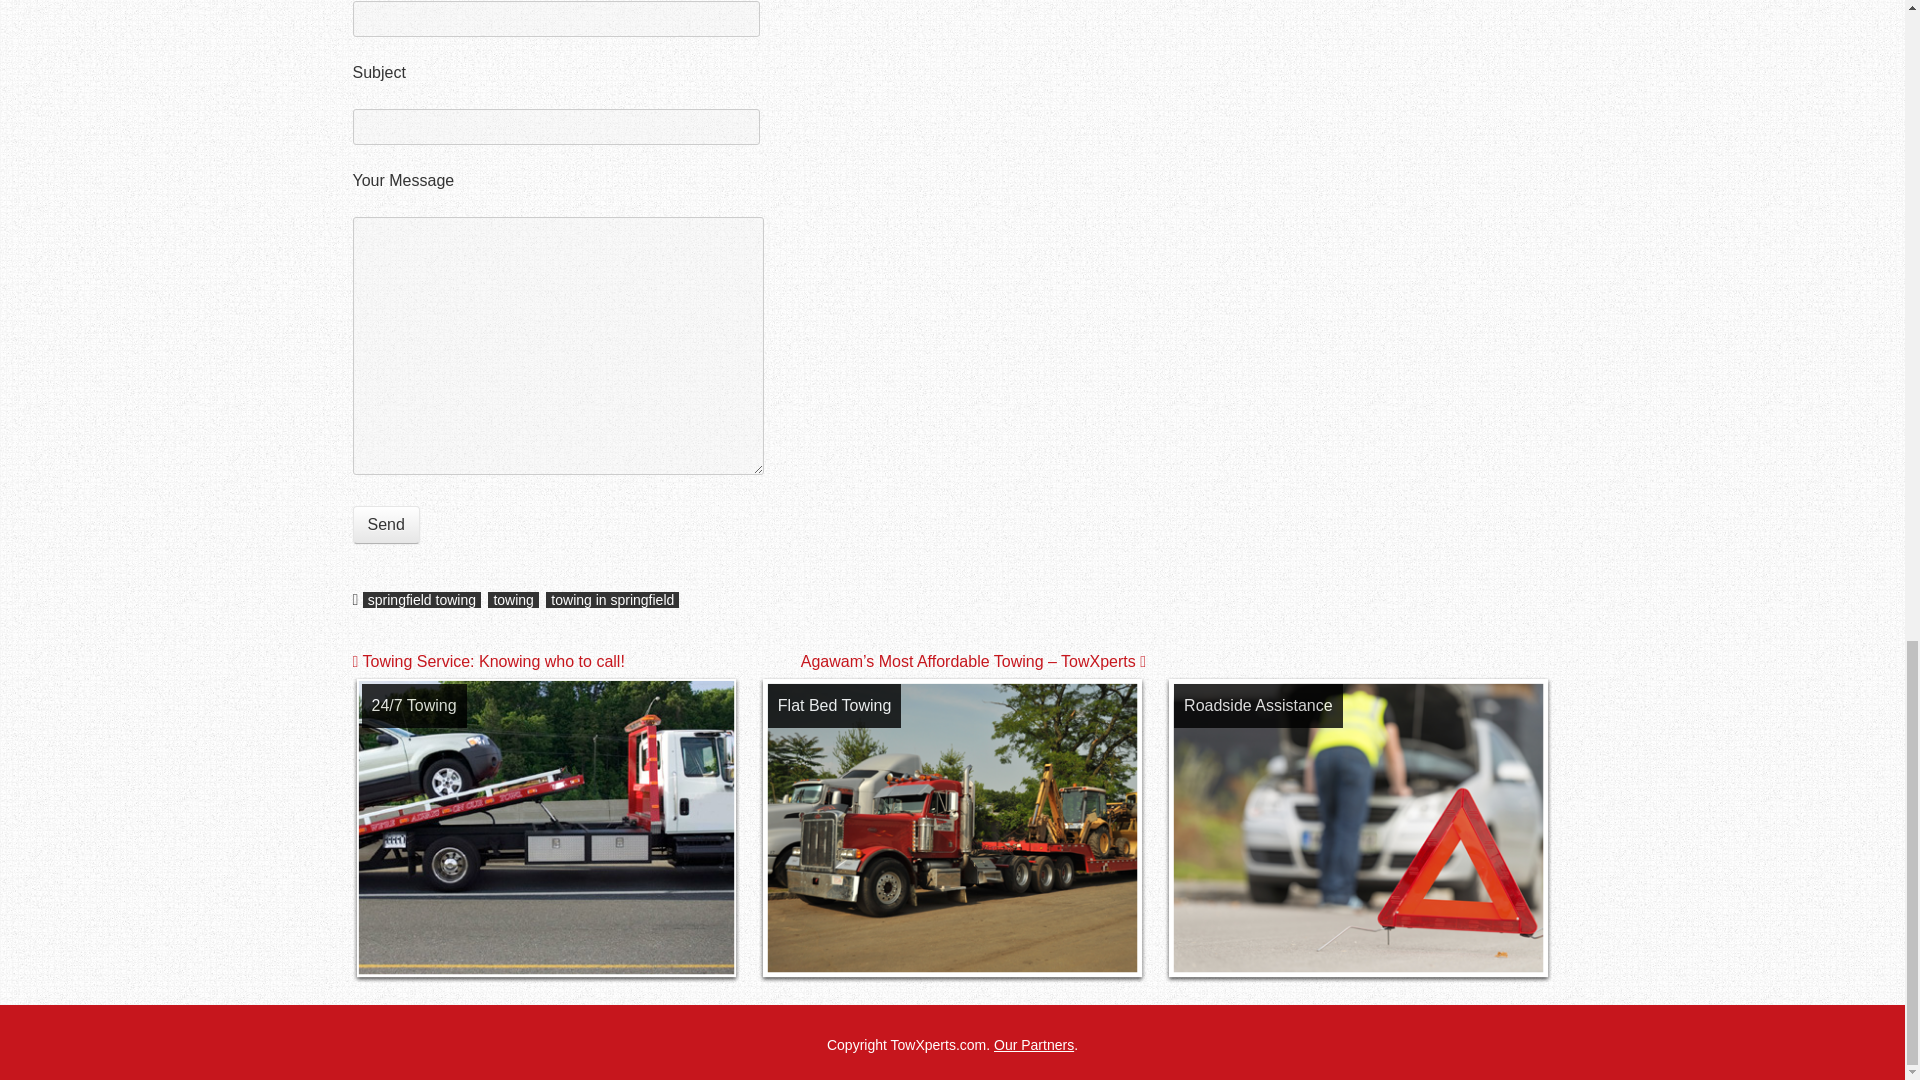 This screenshot has height=1080, width=1920. What do you see at coordinates (1034, 1044) in the screenshot?
I see `Our Partners` at bounding box center [1034, 1044].